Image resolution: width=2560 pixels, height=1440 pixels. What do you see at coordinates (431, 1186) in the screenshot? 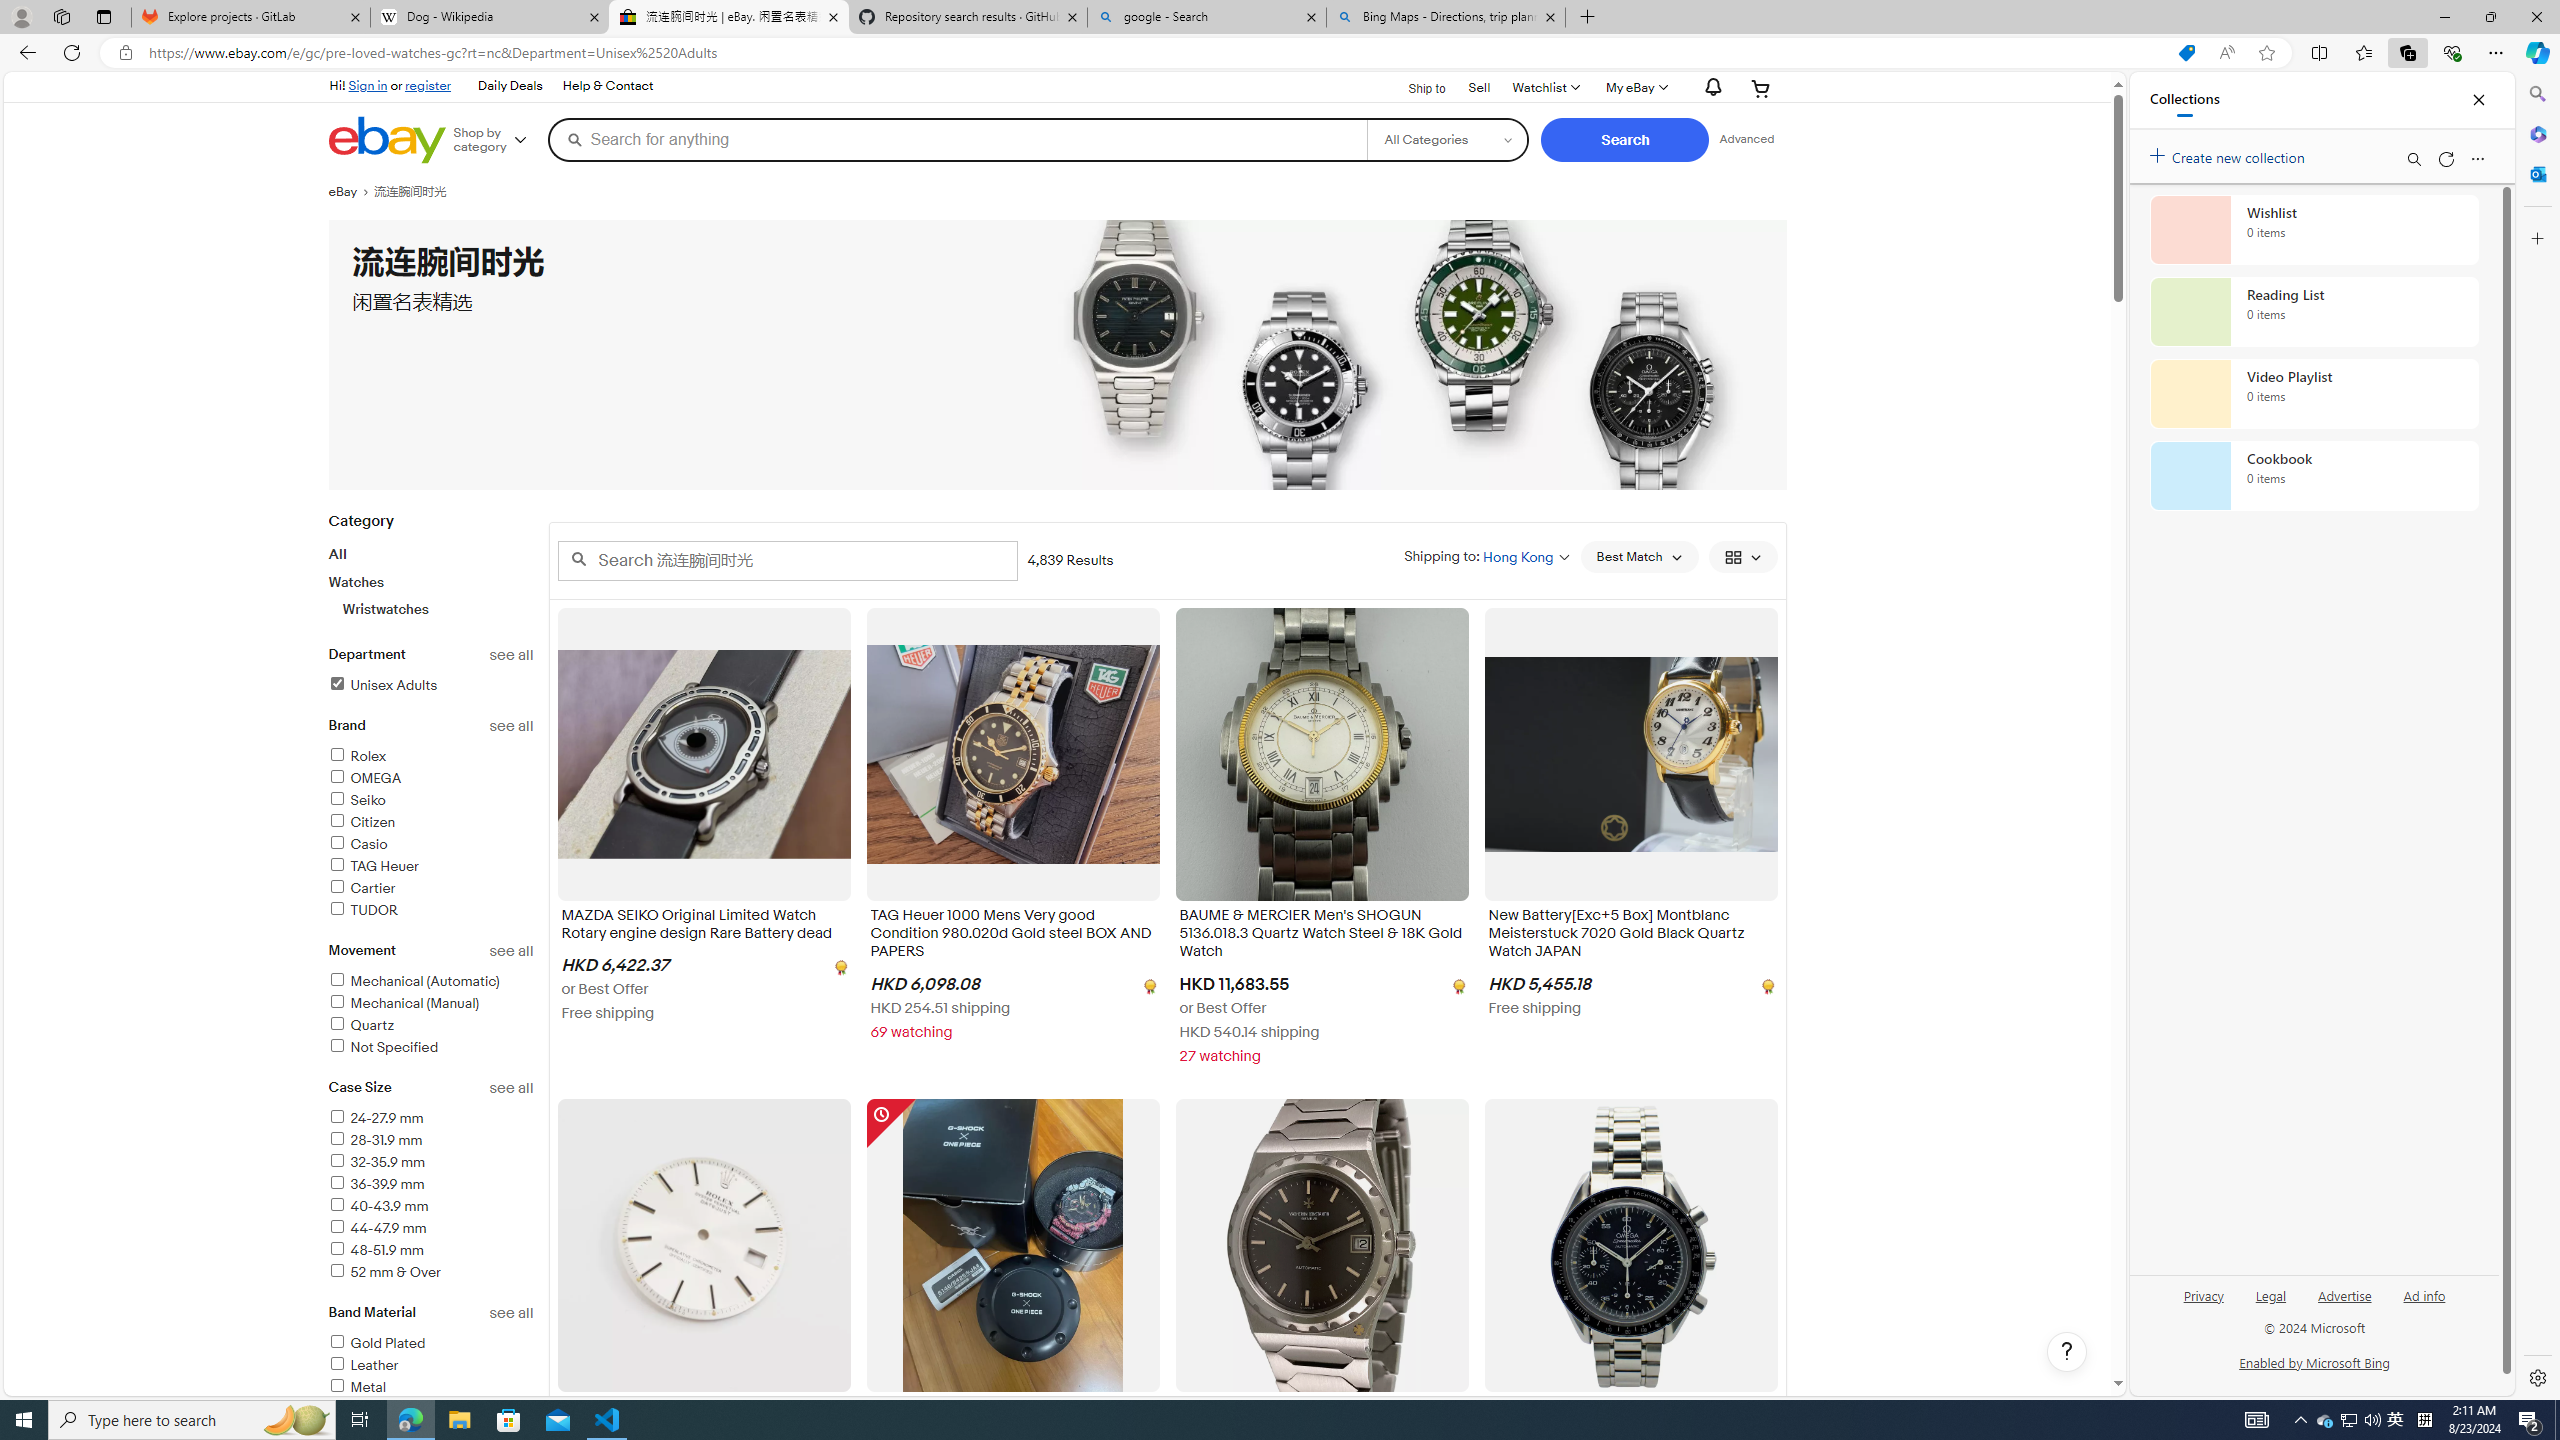
I see `36-39.9 mm` at bounding box center [431, 1186].